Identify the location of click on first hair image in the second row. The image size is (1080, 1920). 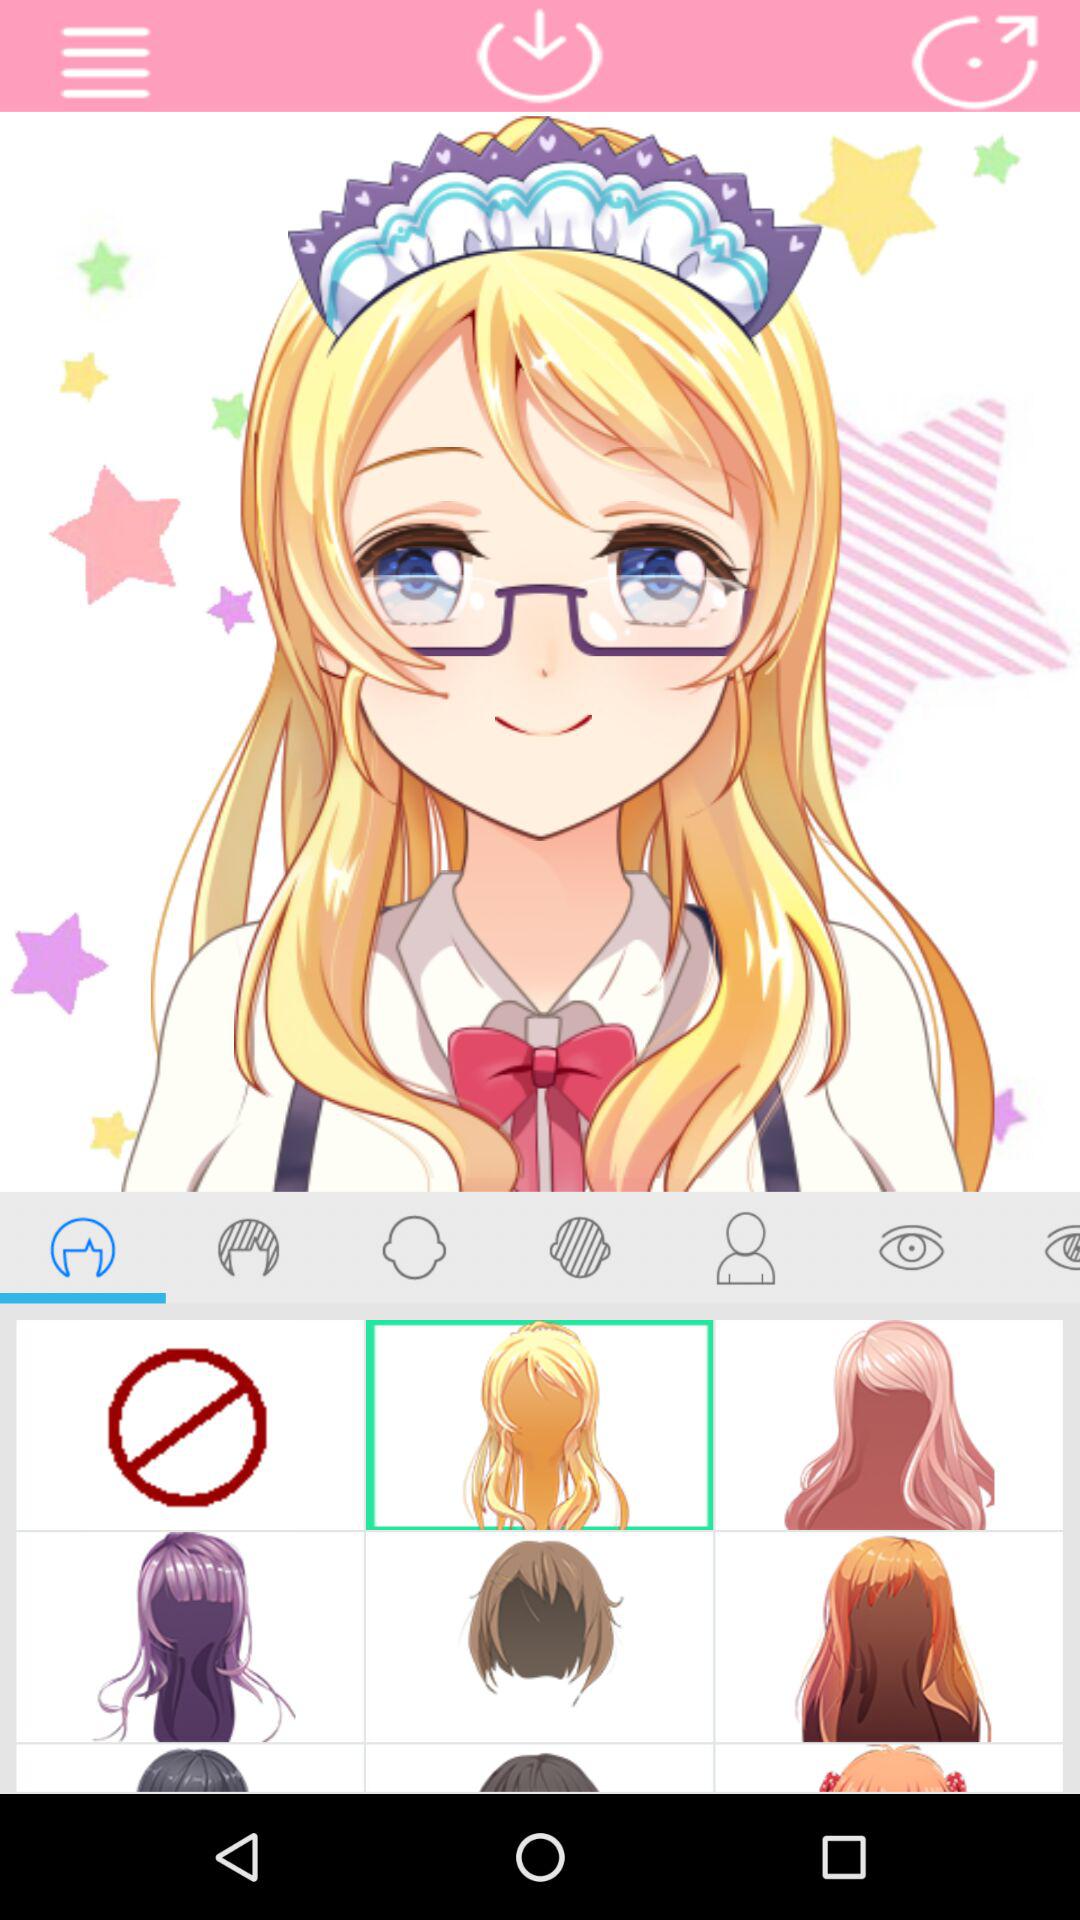
(190, 1636).